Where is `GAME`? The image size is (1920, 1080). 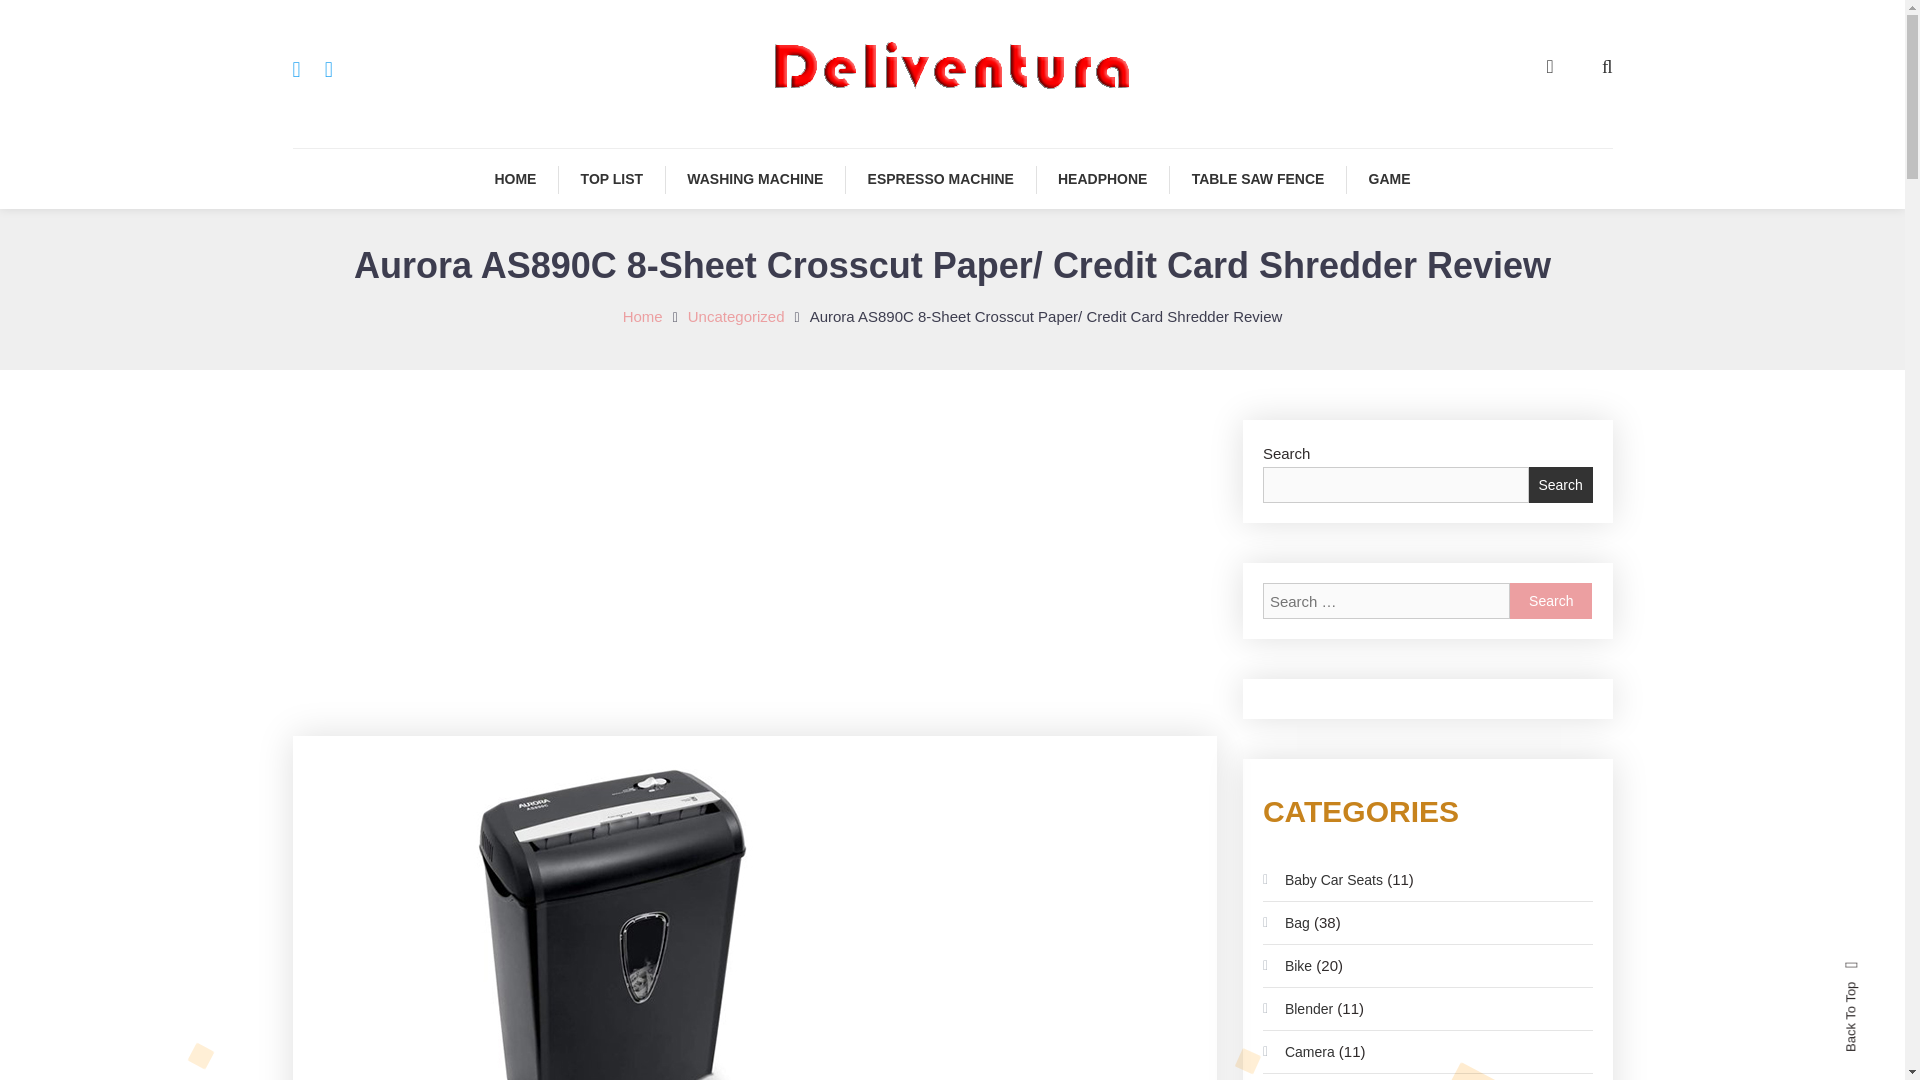
GAME is located at coordinates (1390, 179).